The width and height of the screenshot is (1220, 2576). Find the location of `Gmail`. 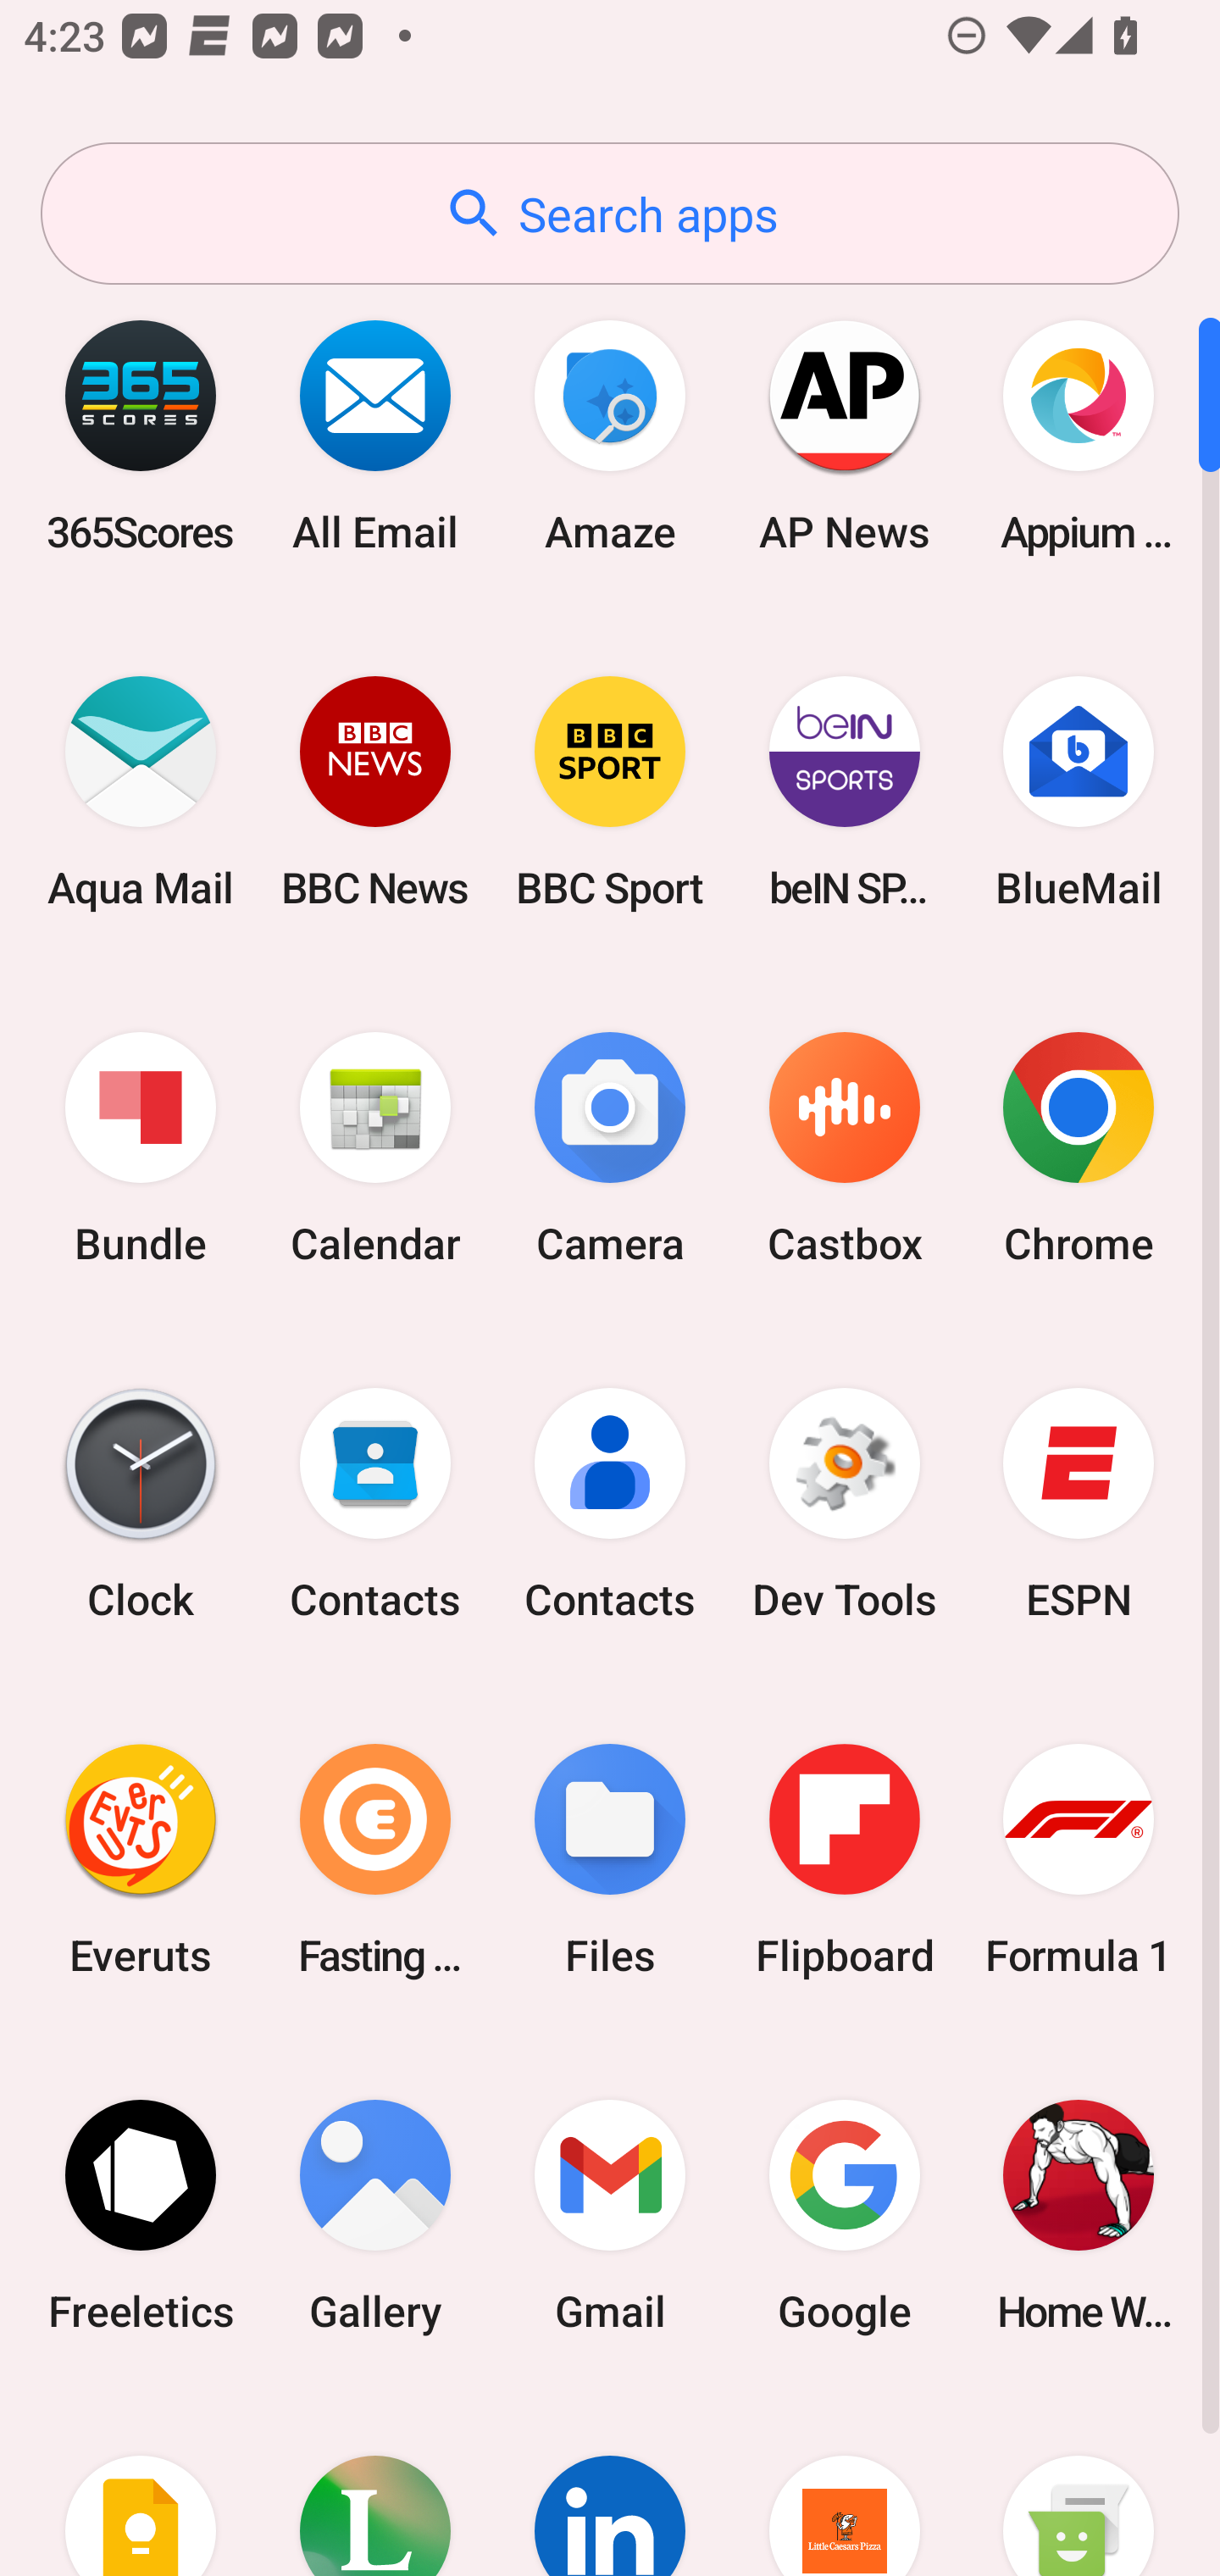

Gmail is located at coordinates (610, 2215).